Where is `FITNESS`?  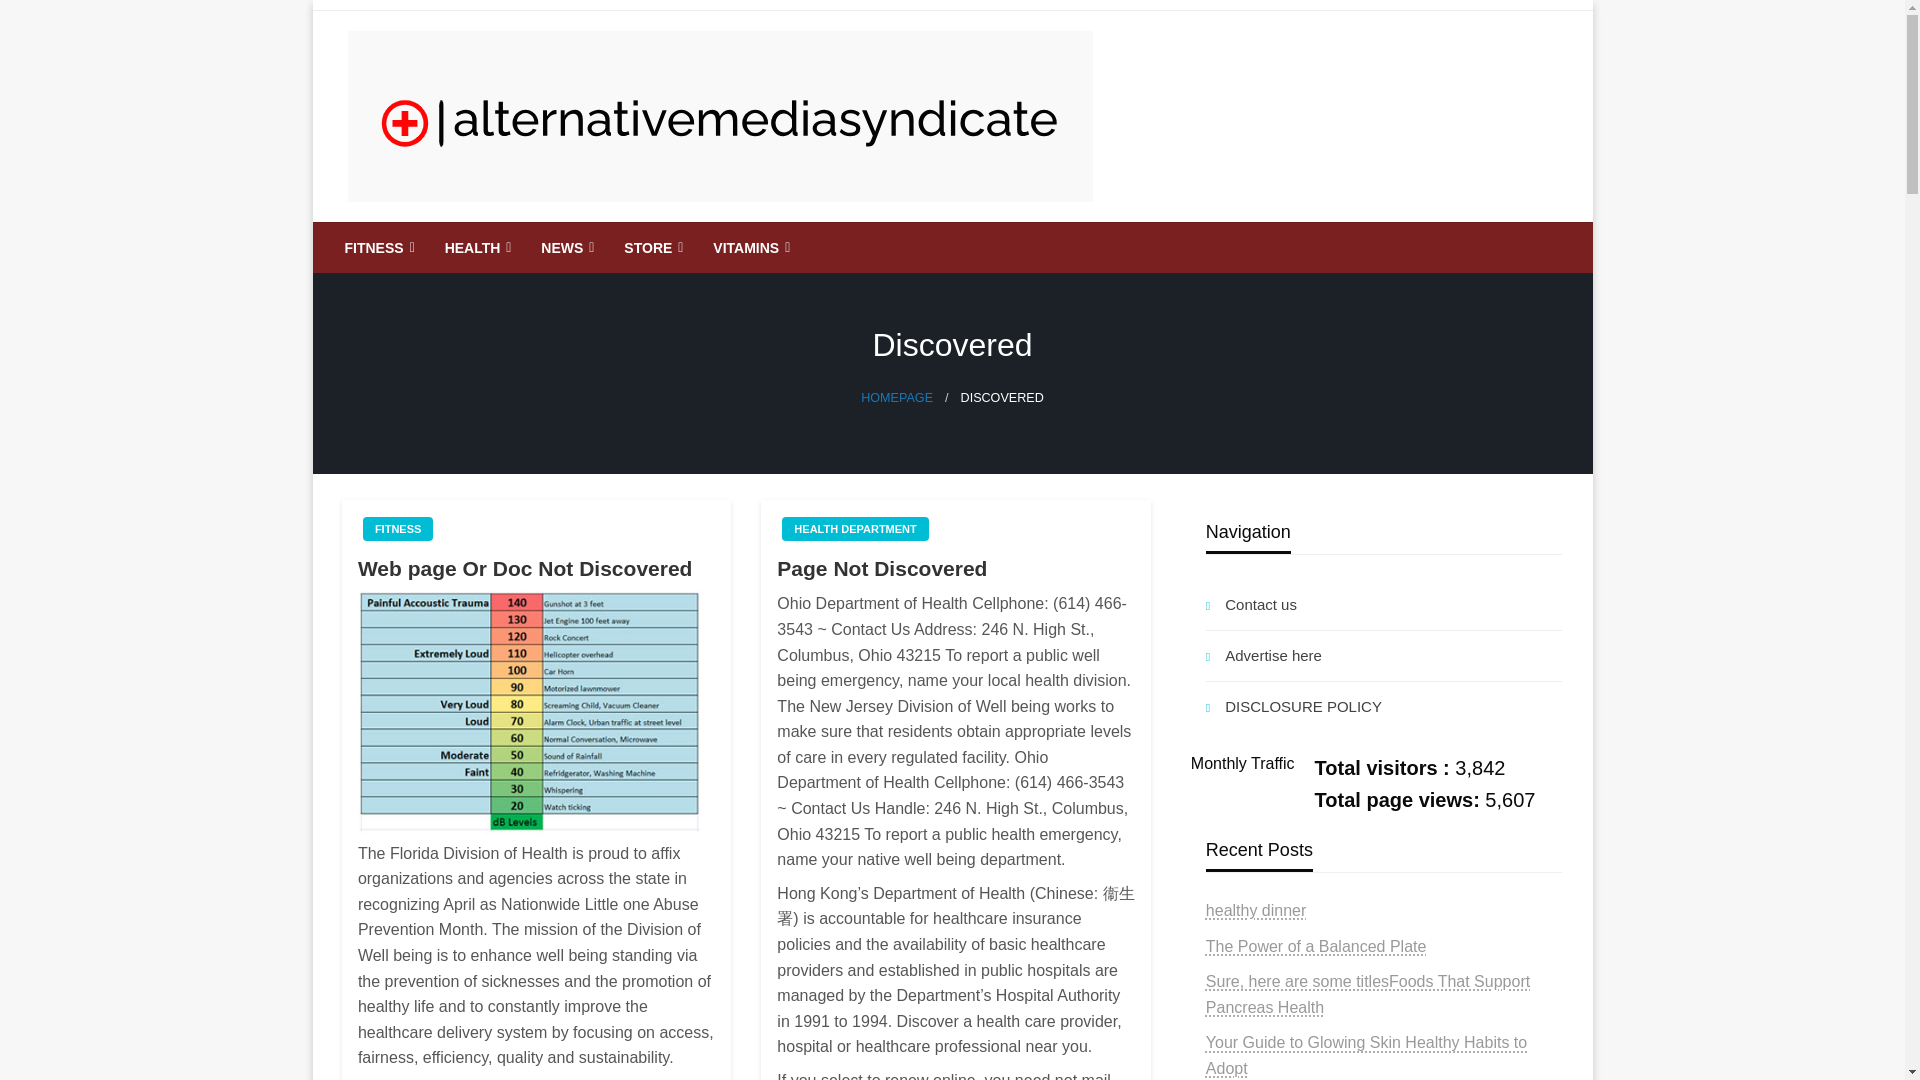 FITNESS is located at coordinates (398, 529).